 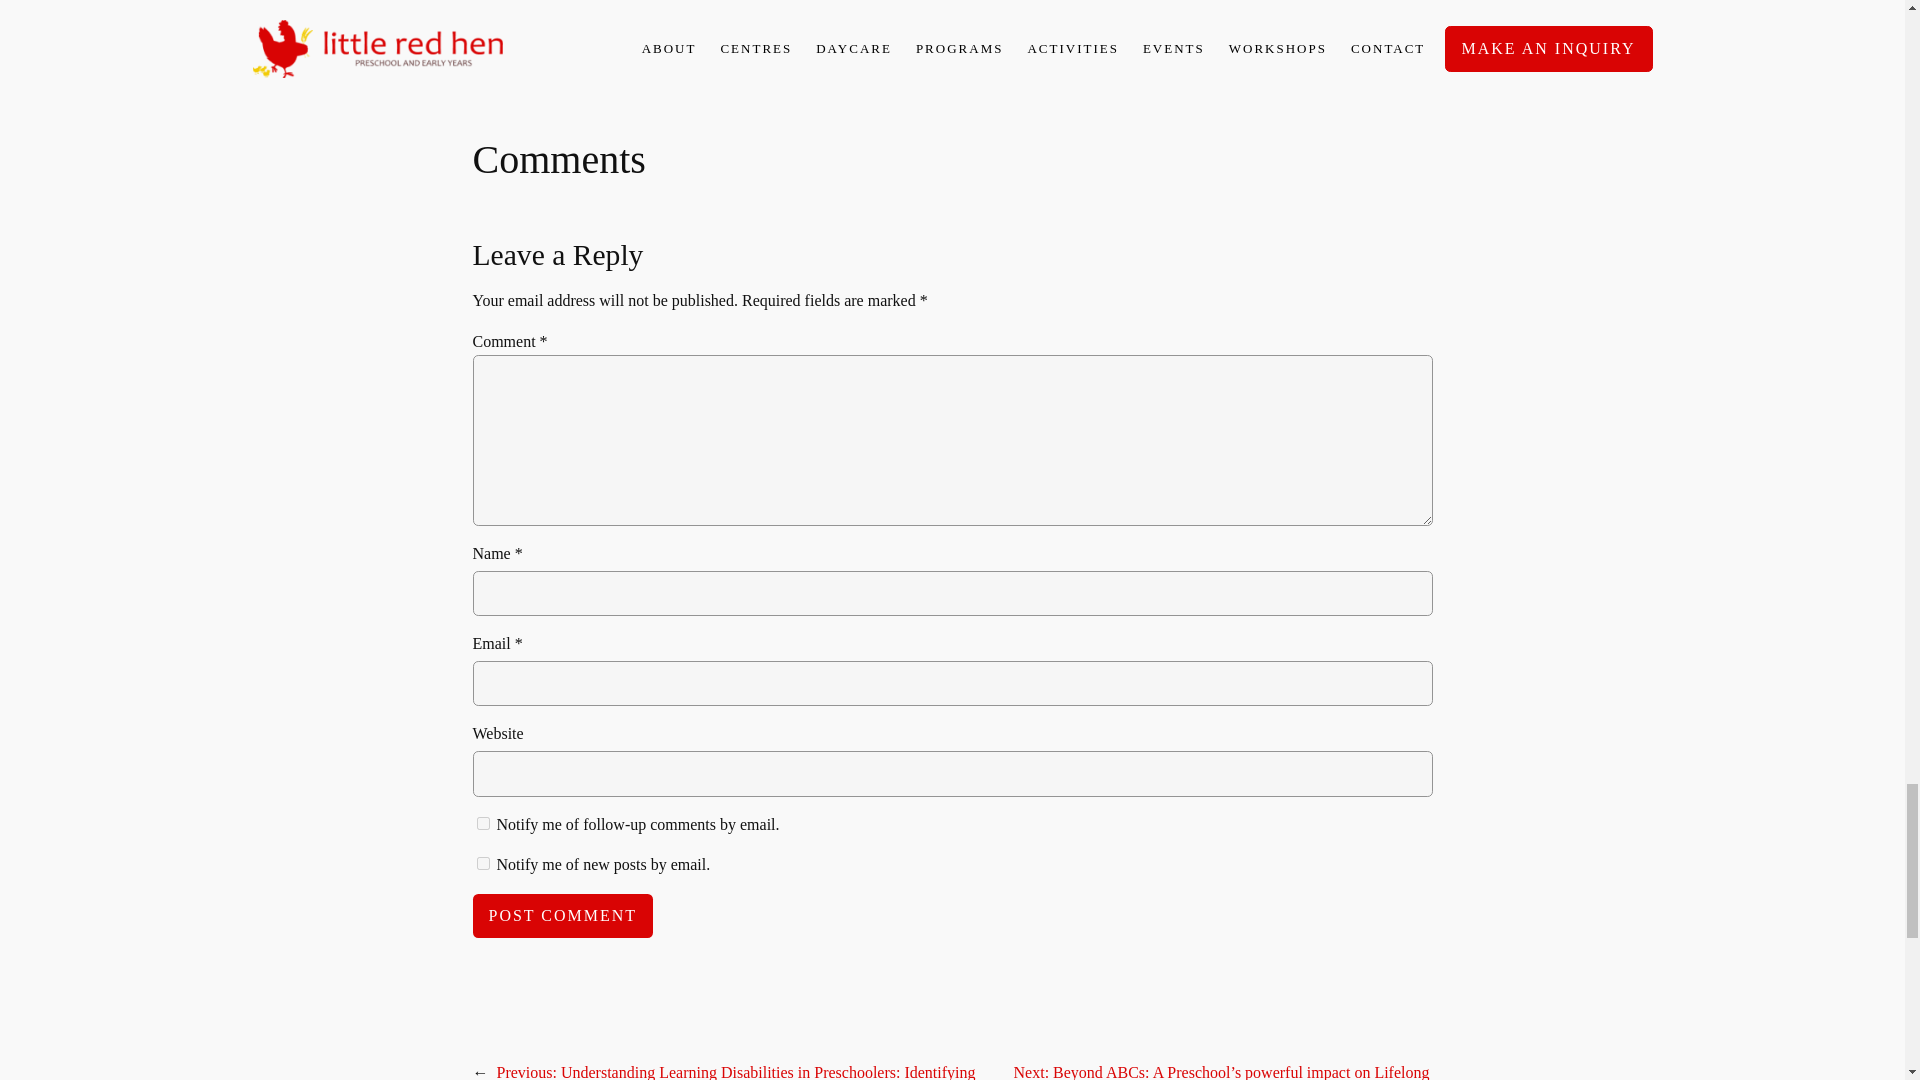 What do you see at coordinates (562, 916) in the screenshot?
I see `Post Comment` at bounding box center [562, 916].